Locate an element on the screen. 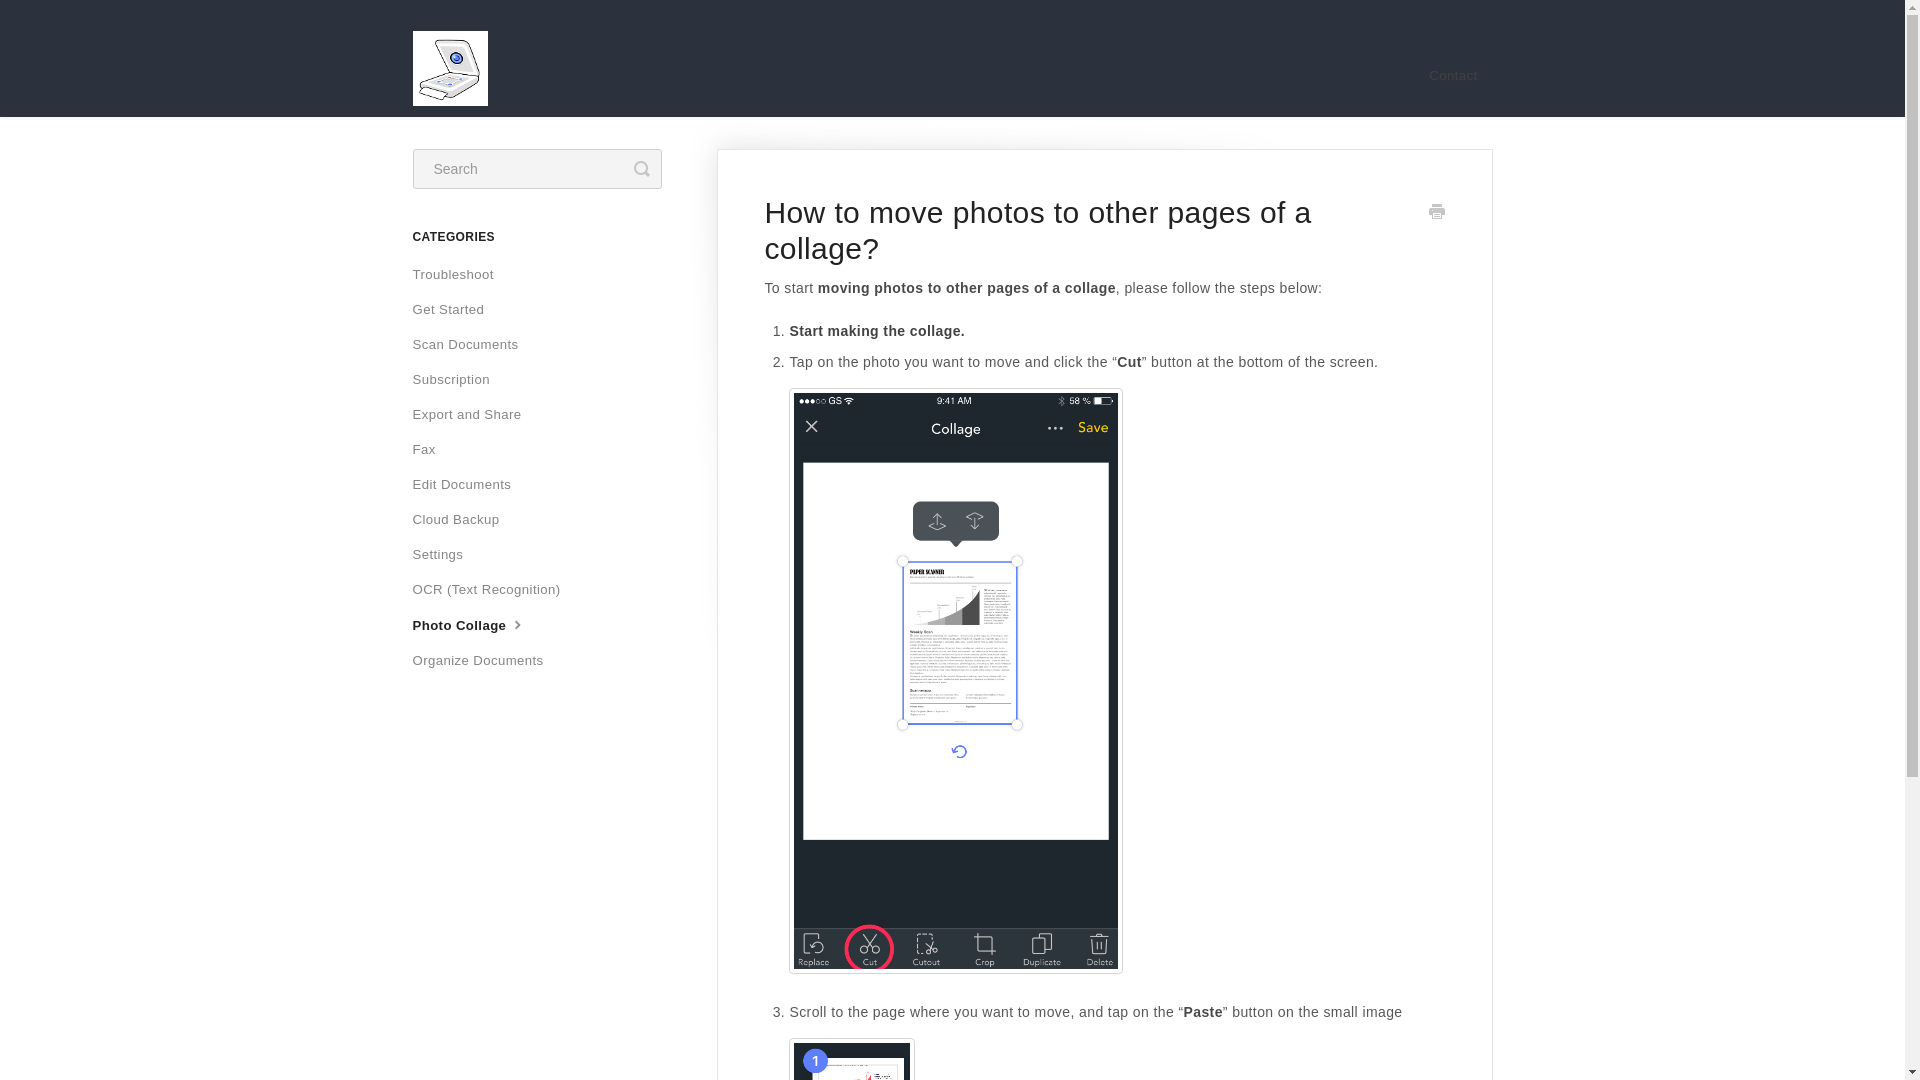 The width and height of the screenshot is (1920, 1080). search-query is located at coordinates (536, 169).